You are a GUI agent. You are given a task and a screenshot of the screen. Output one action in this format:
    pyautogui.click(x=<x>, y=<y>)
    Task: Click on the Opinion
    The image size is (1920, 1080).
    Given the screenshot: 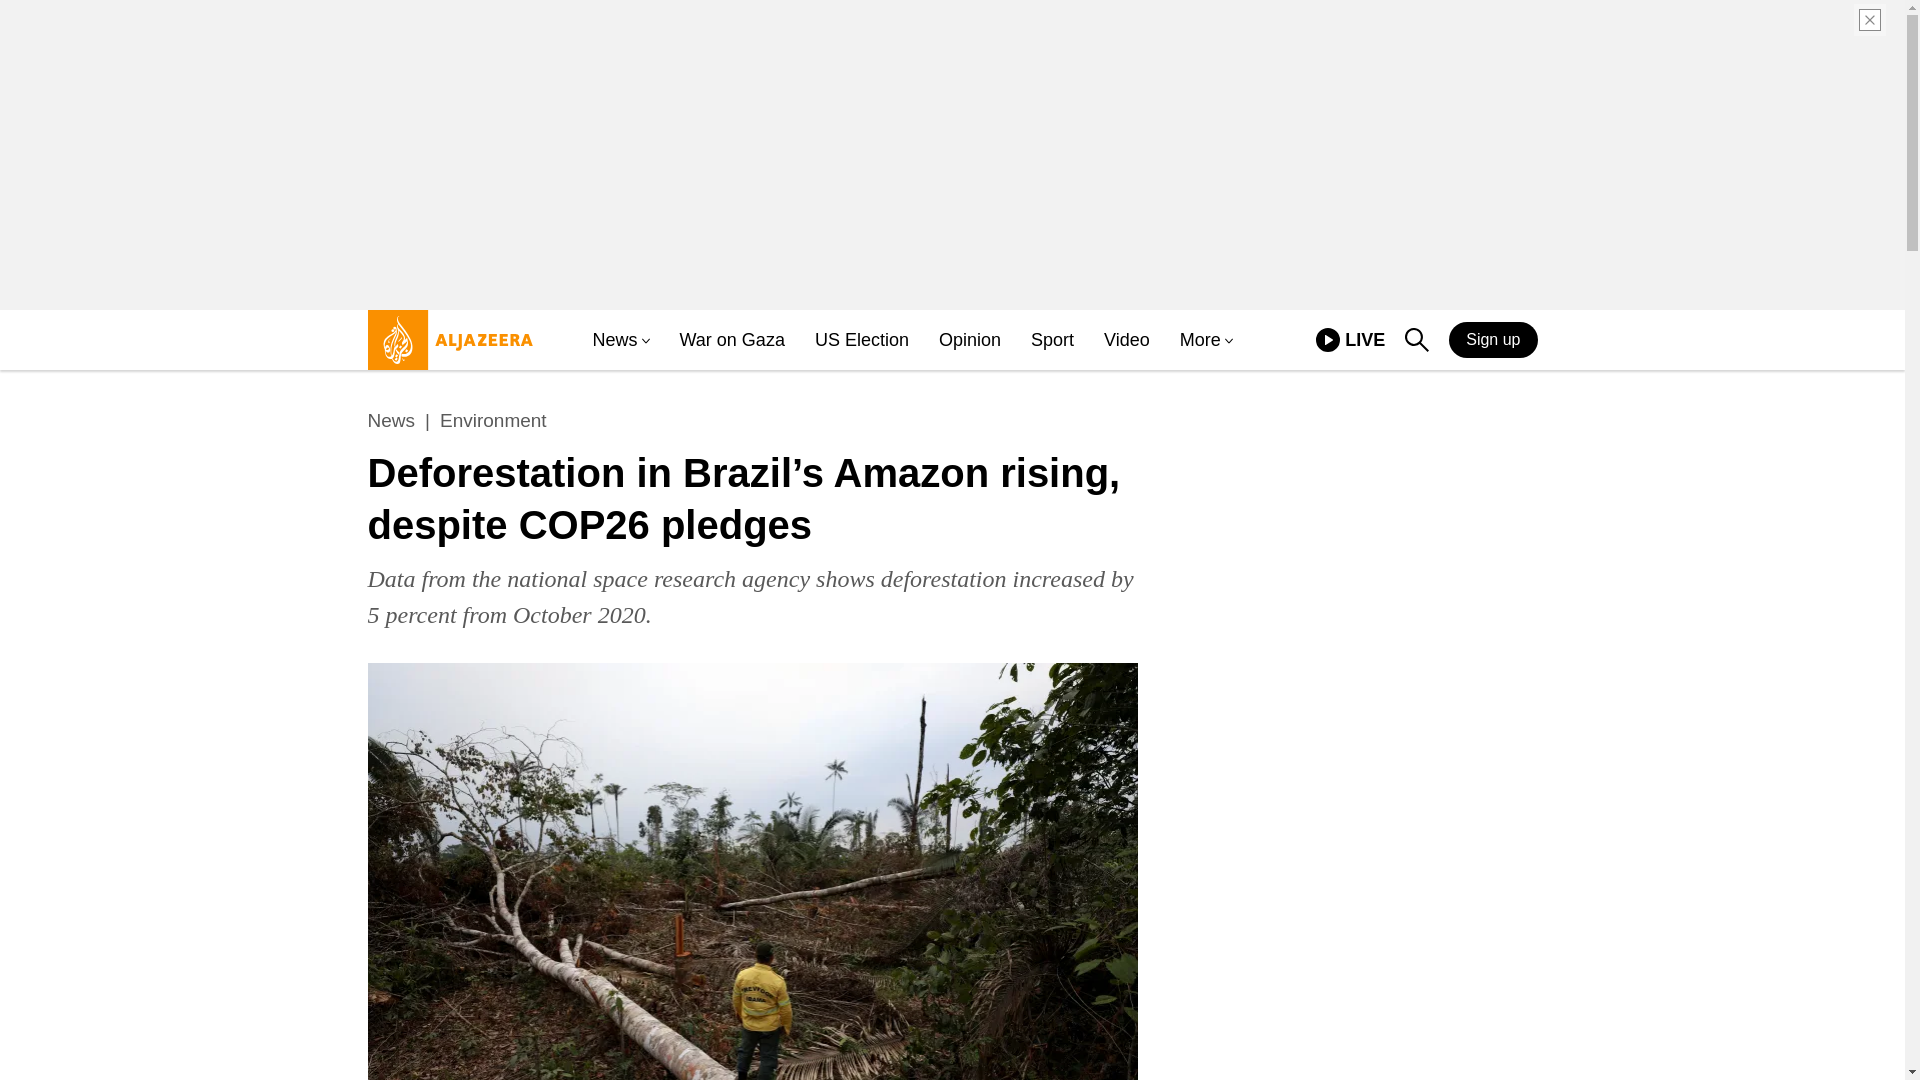 What is the action you would take?
    pyautogui.click(x=969, y=340)
    